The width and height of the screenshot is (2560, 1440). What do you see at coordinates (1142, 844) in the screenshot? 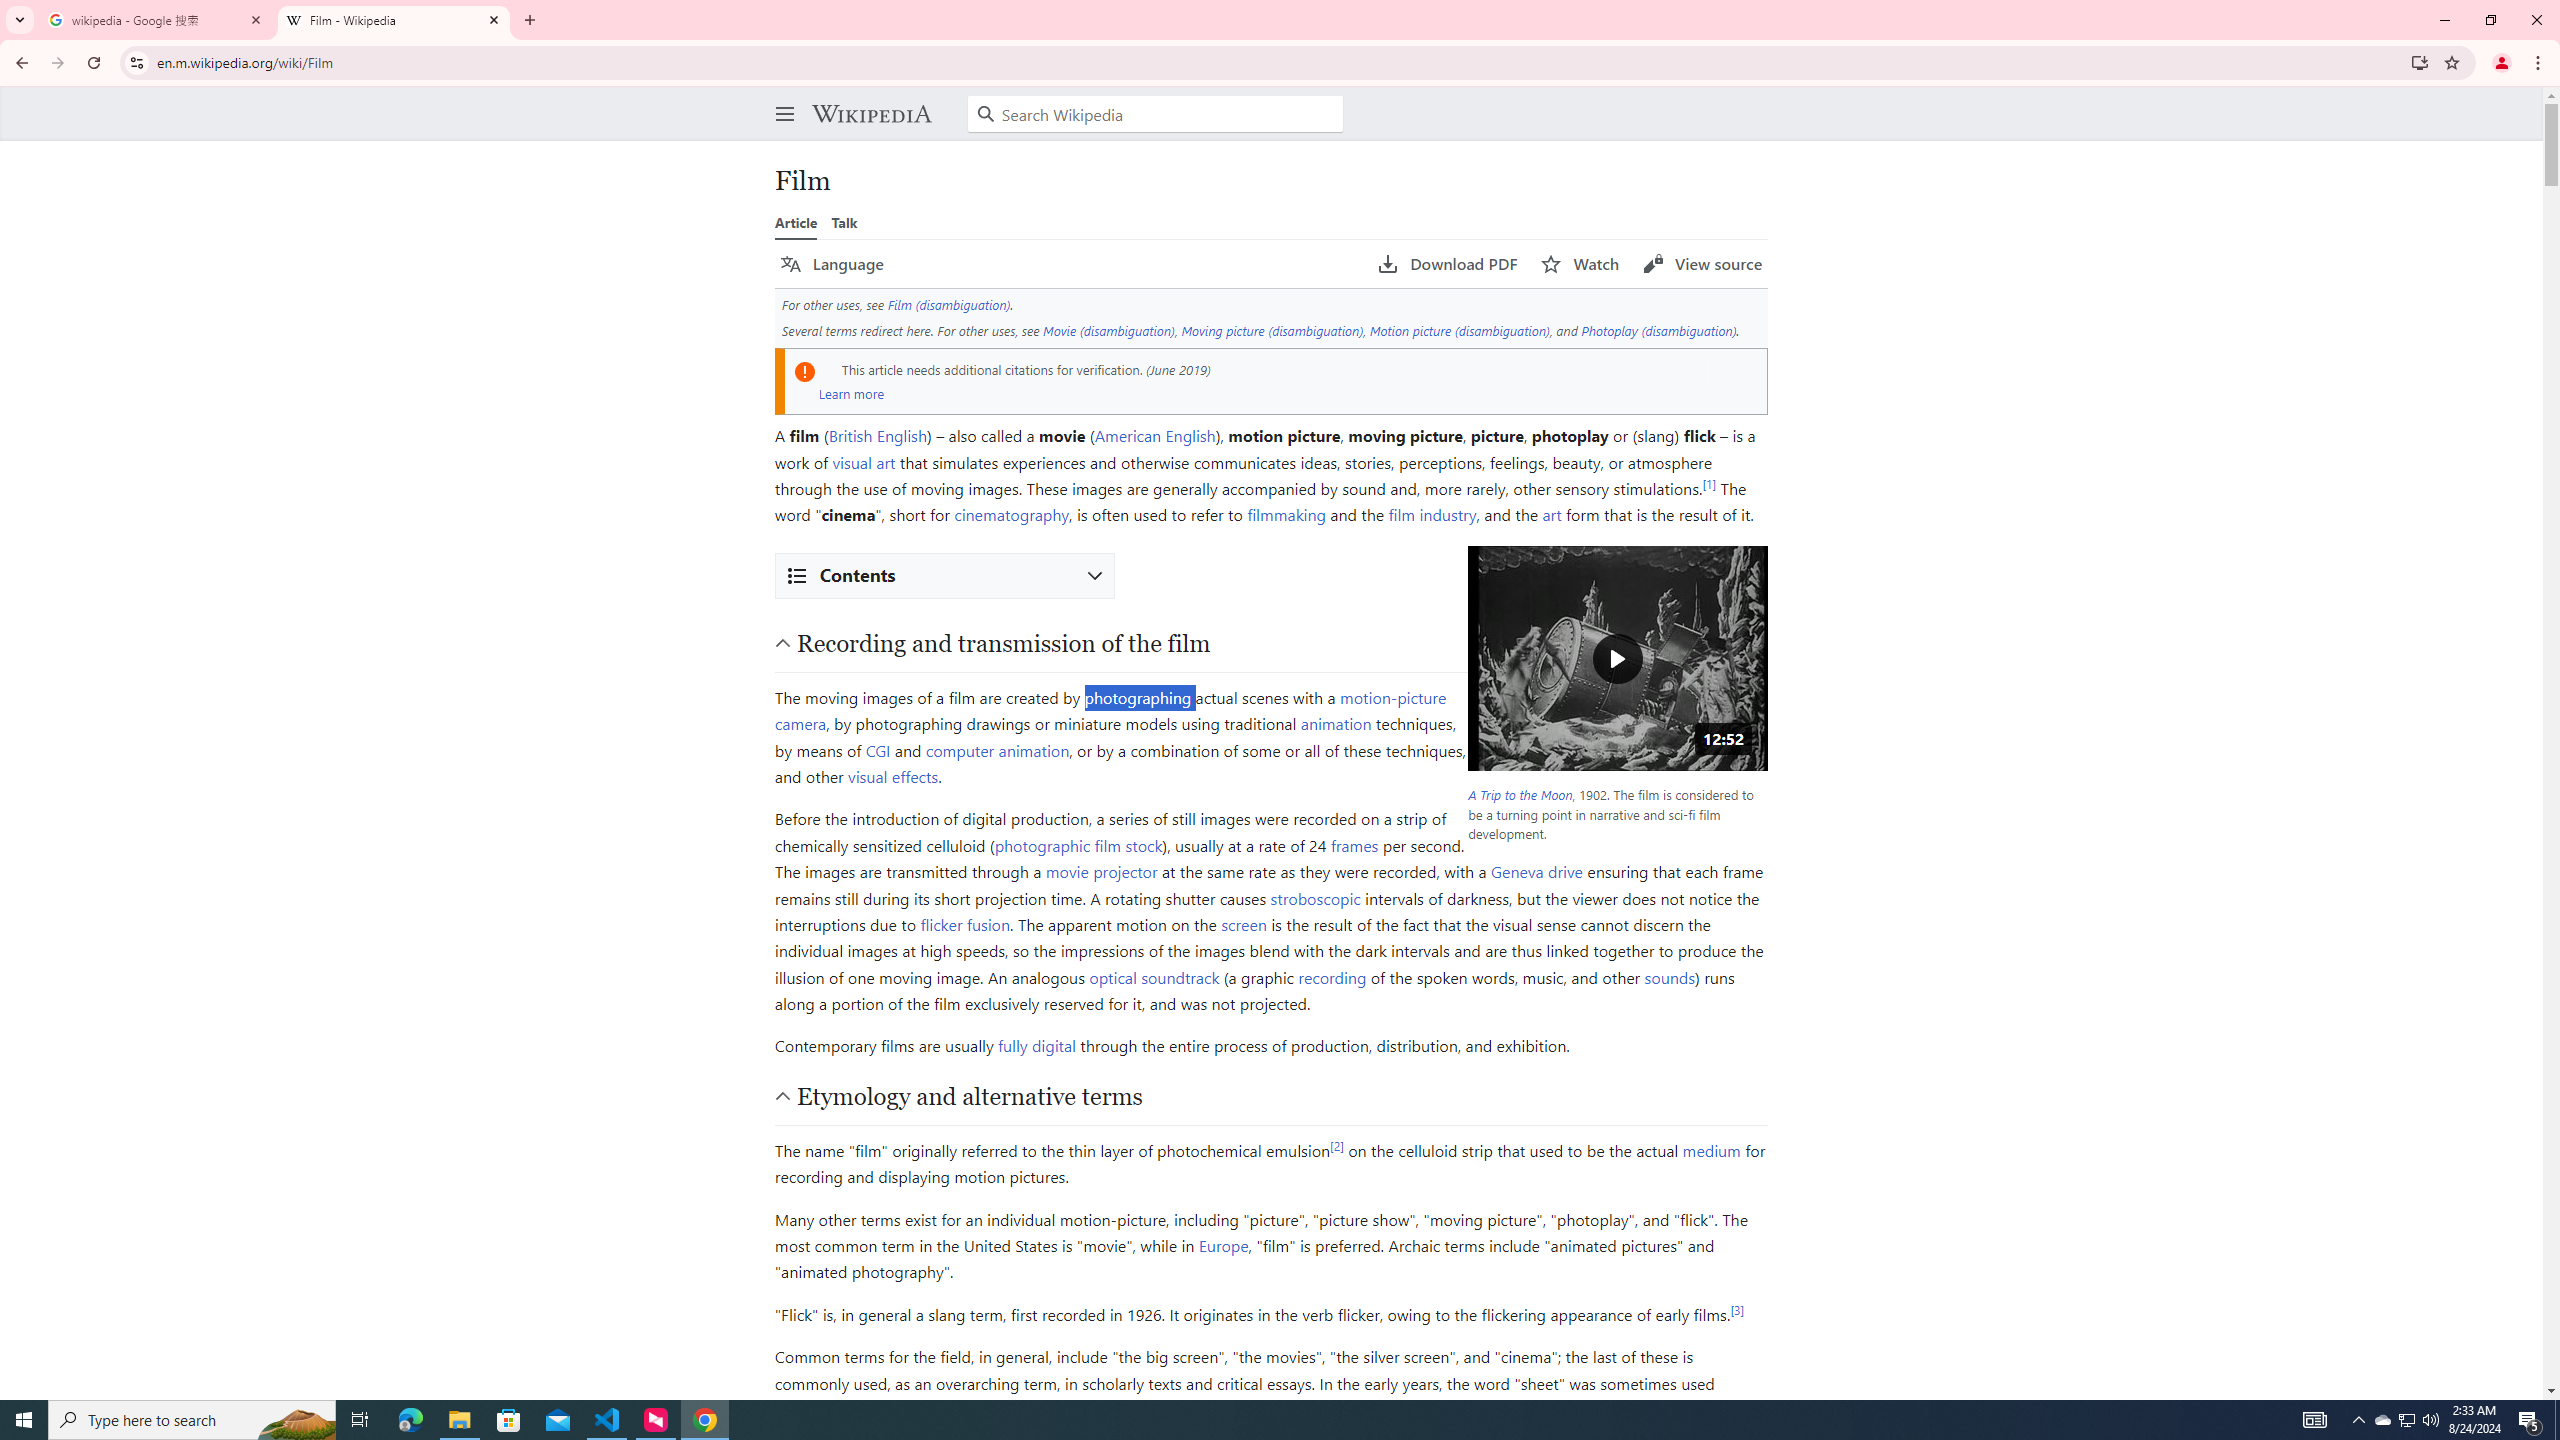
I see `stock` at bounding box center [1142, 844].